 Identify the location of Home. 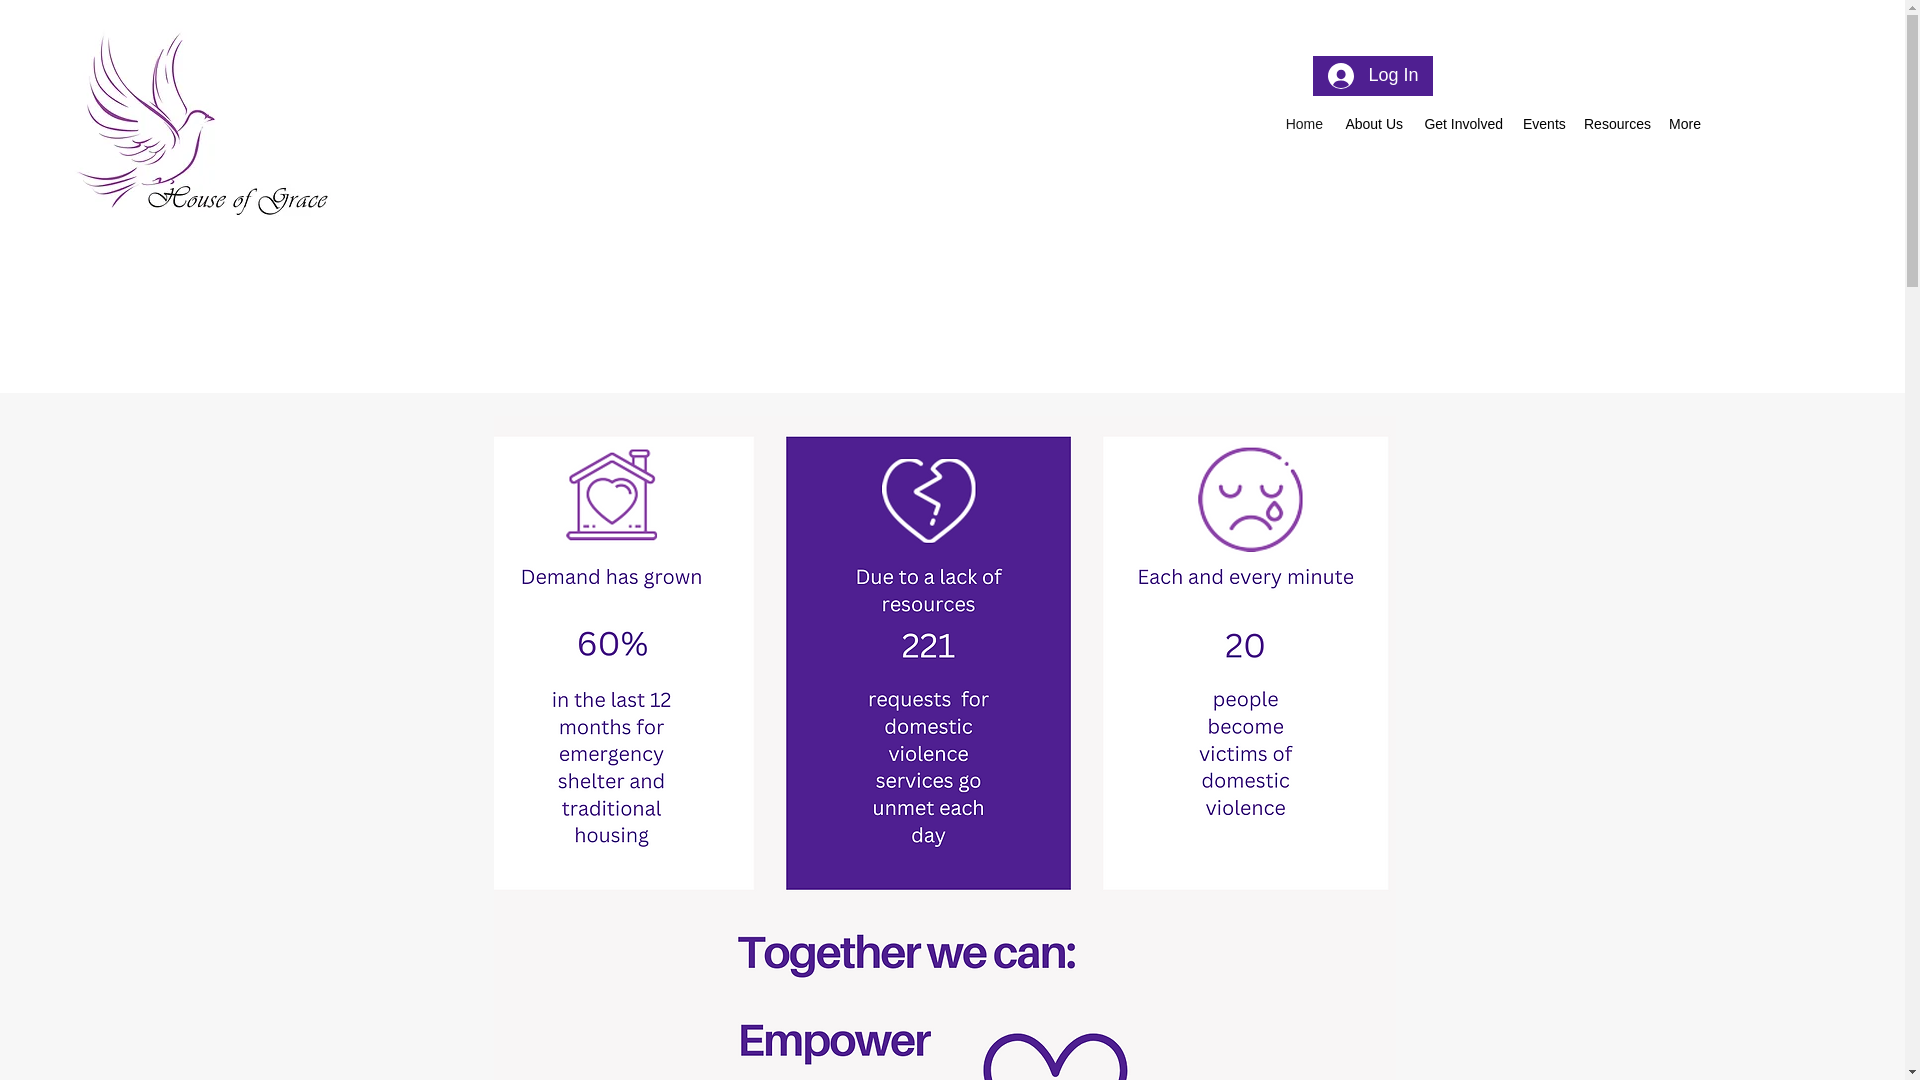
(1303, 124).